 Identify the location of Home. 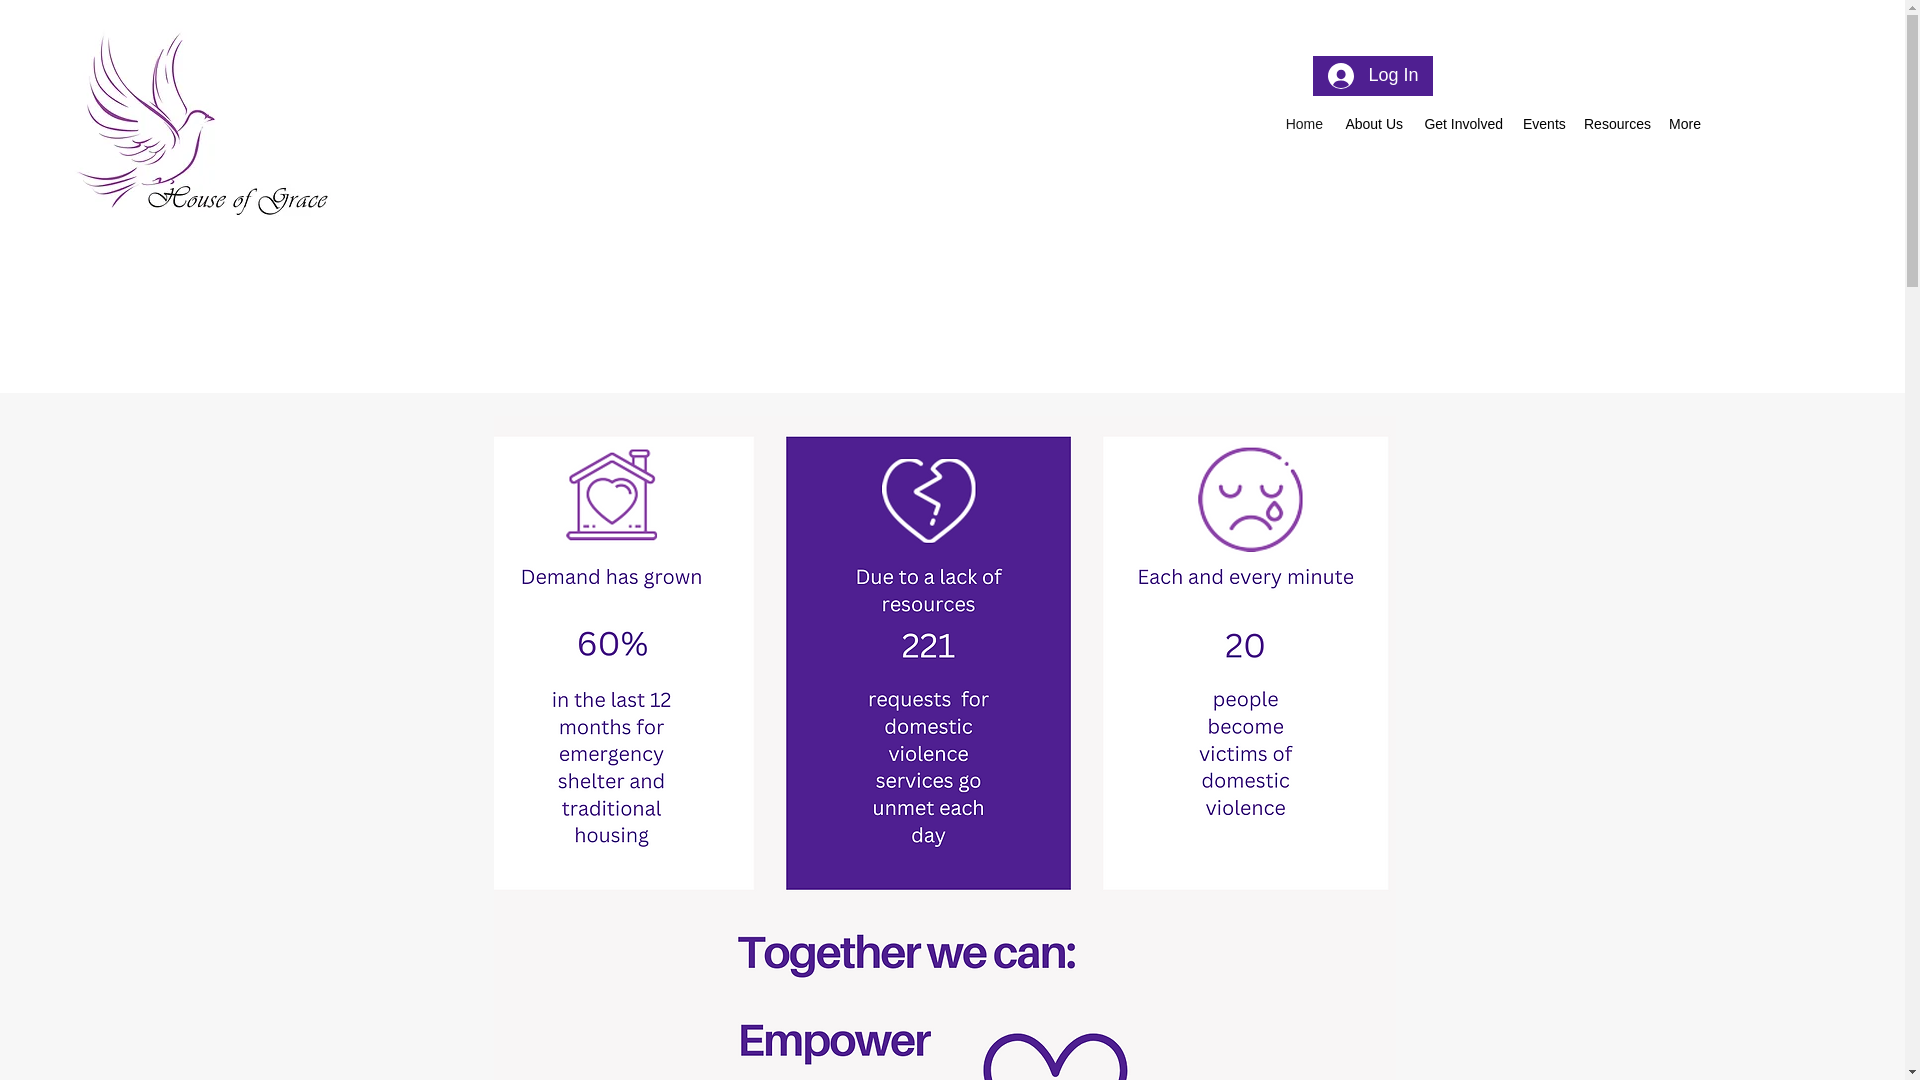
(1303, 124).